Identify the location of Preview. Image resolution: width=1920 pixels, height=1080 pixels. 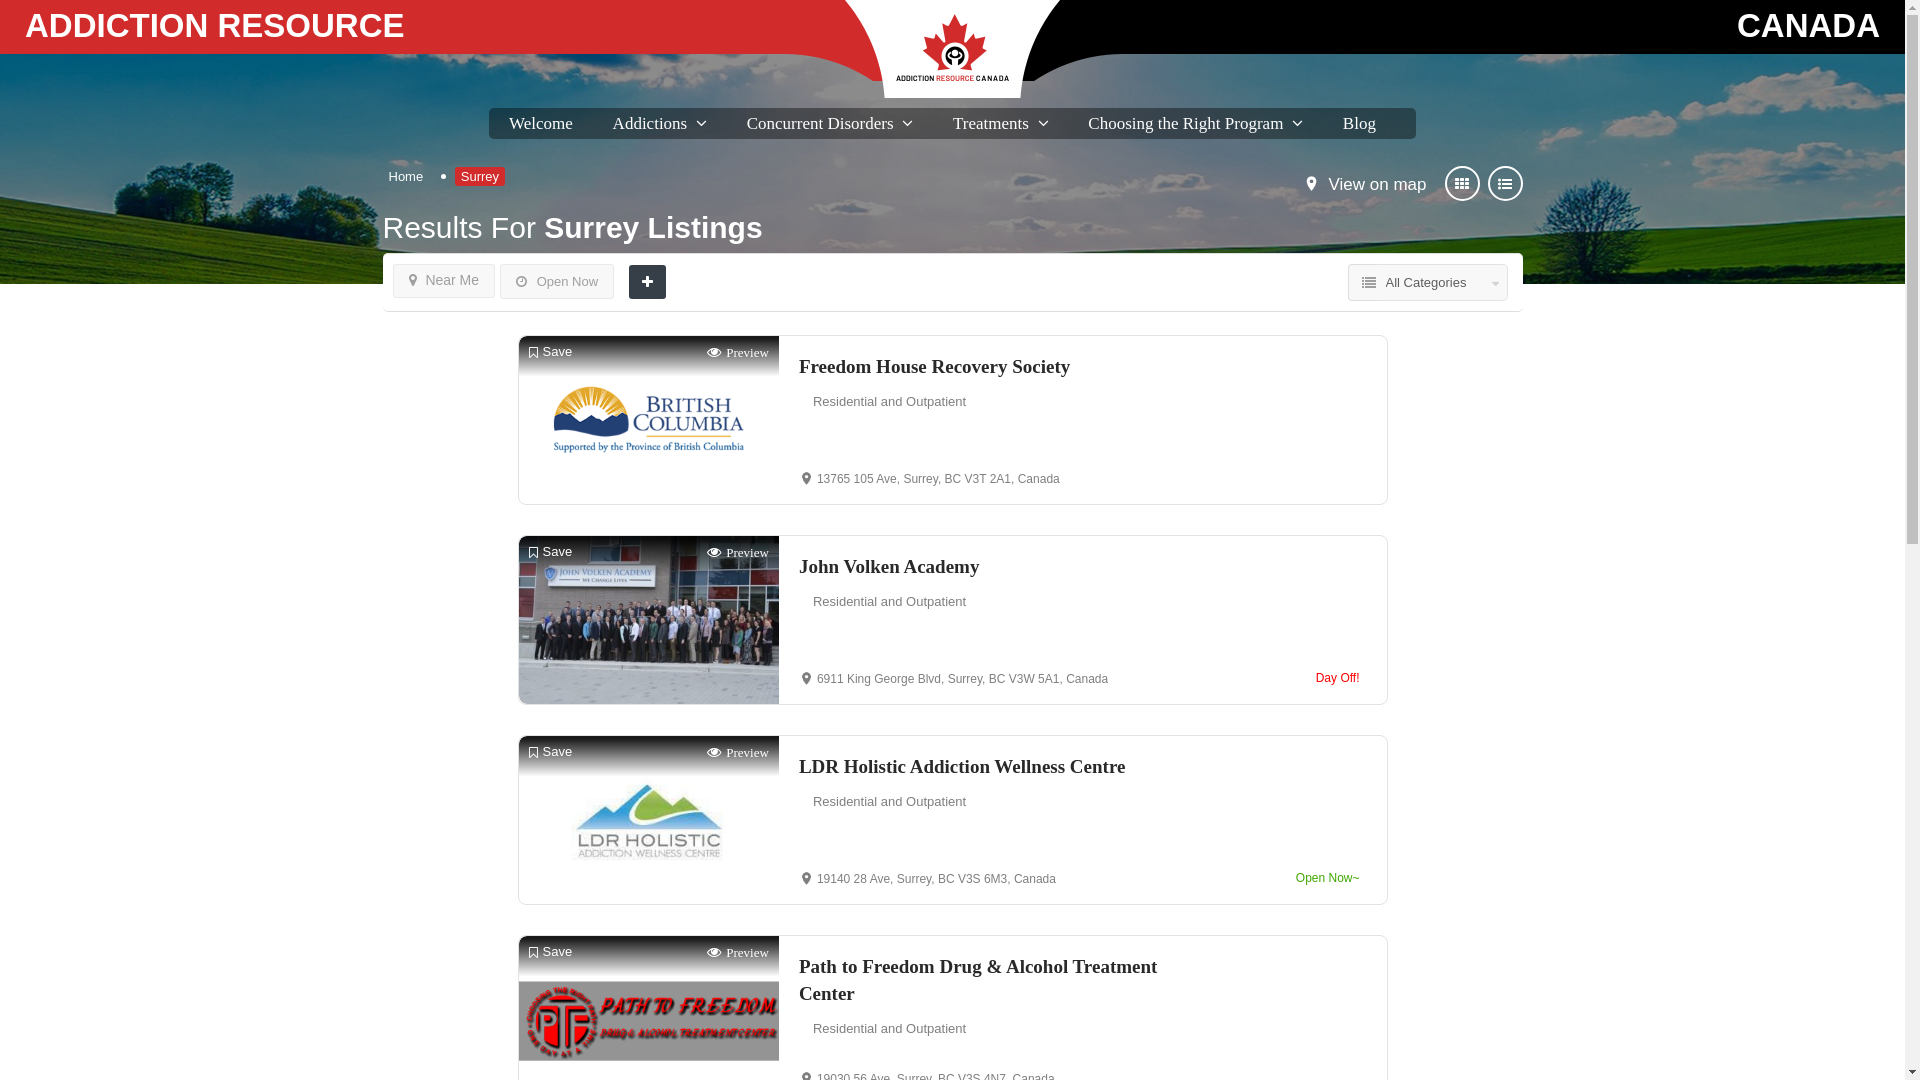
(738, 352).